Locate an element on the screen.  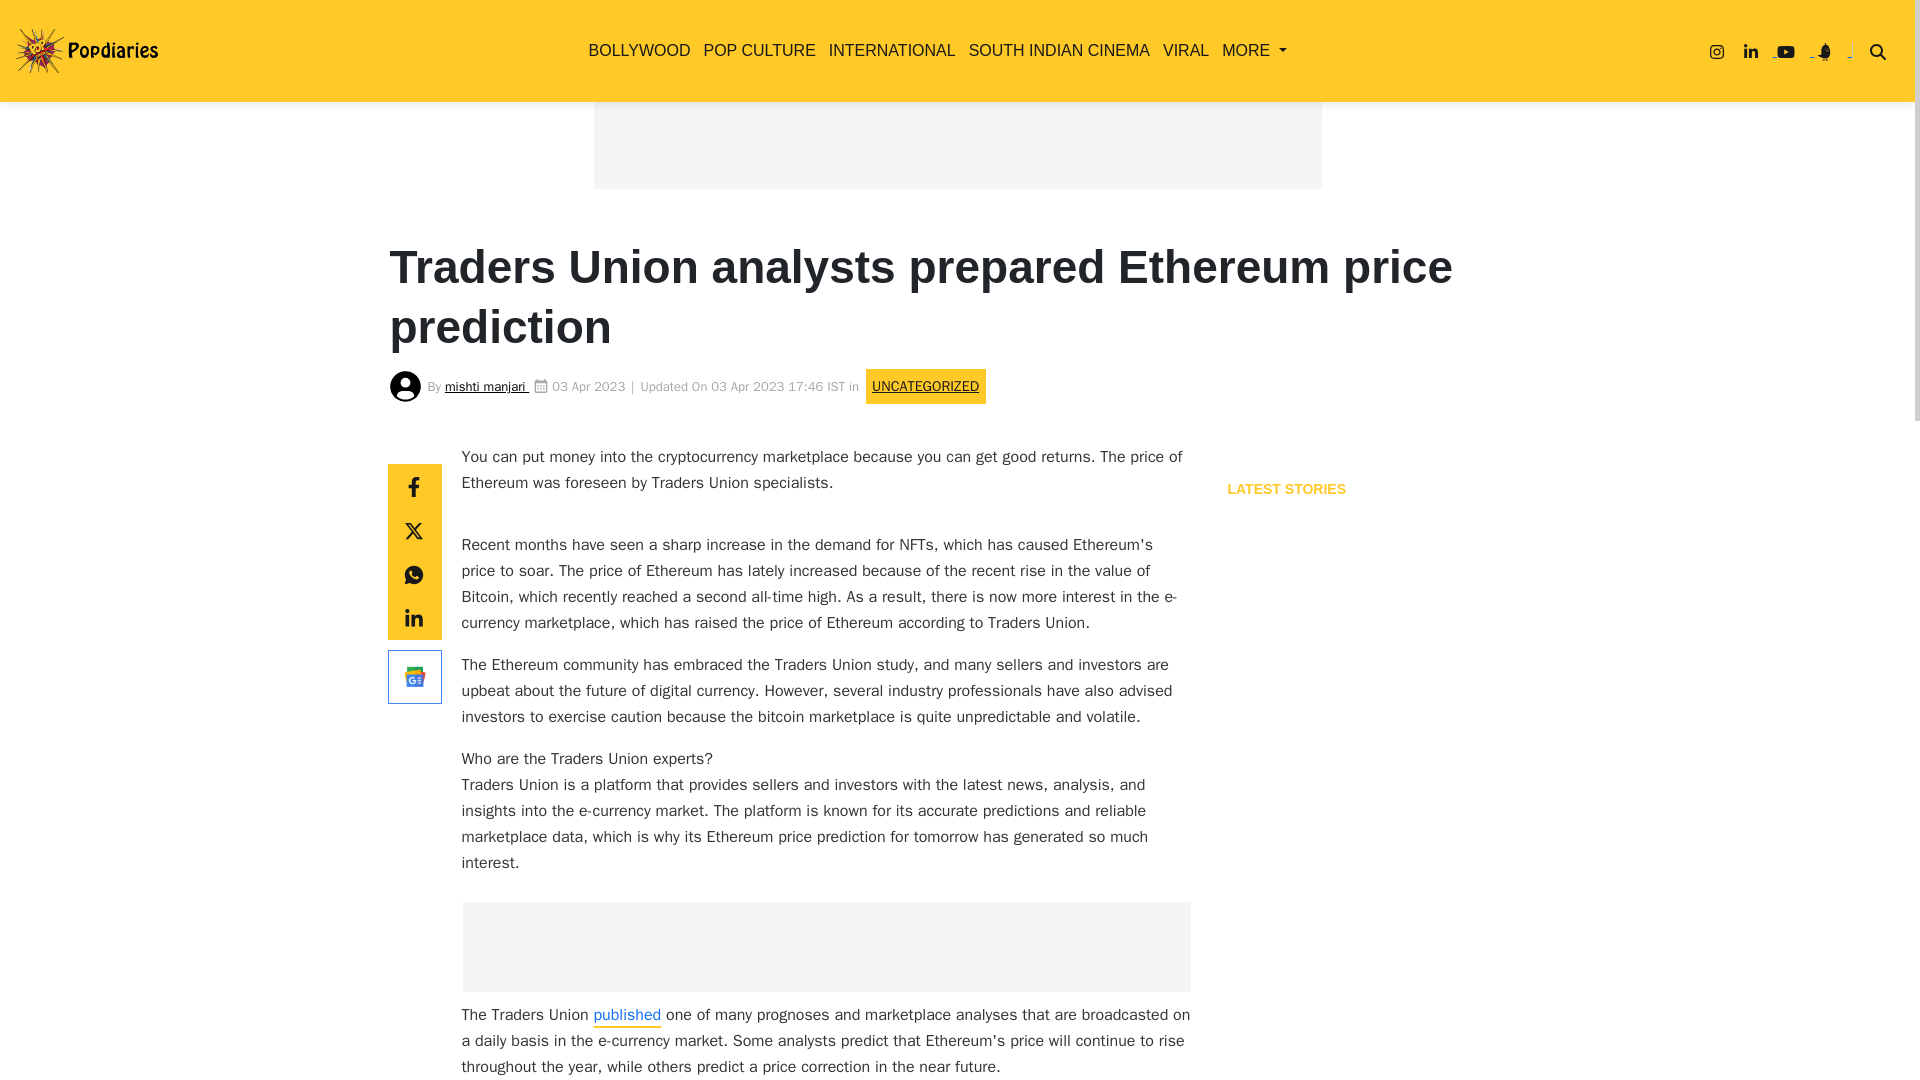
SOUTH INDIAN CINEMA is located at coordinates (1056, 50).